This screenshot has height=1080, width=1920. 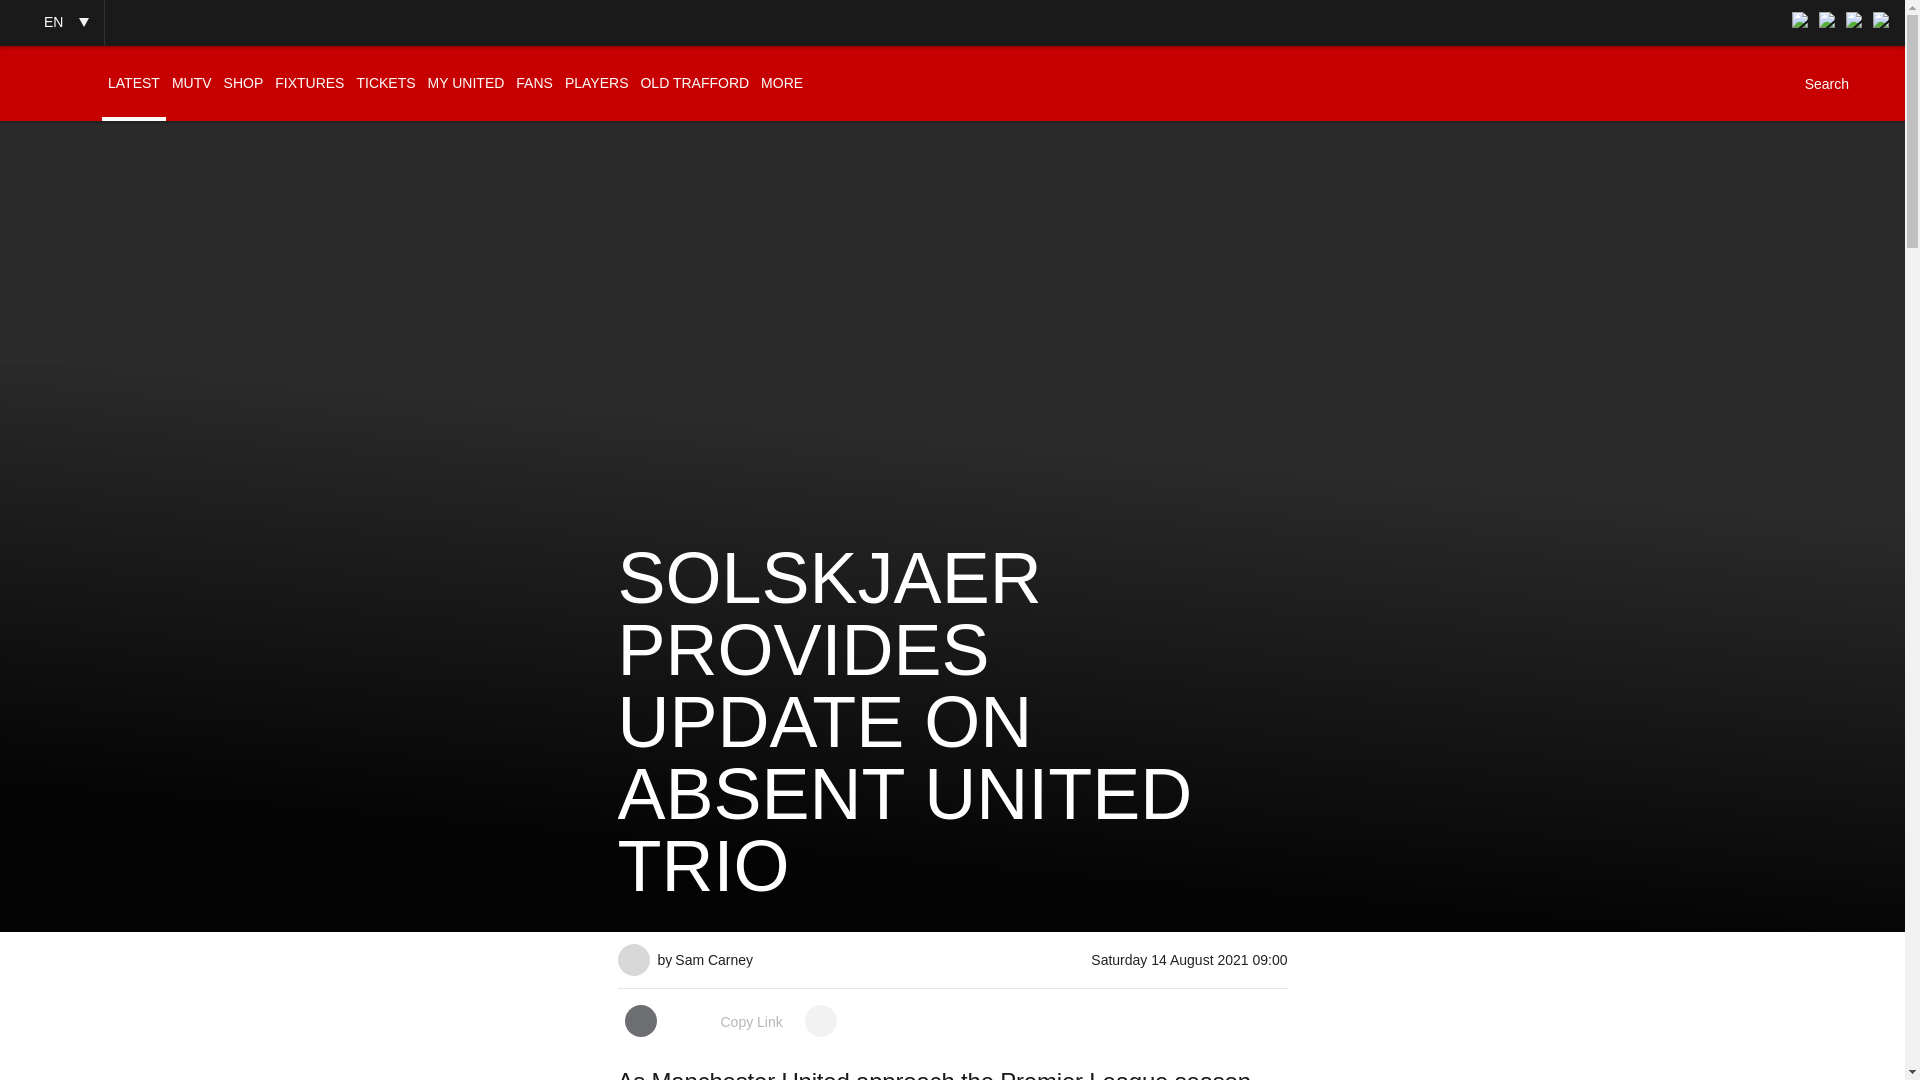 I want to click on MY UNITED, so click(x=466, y=83).